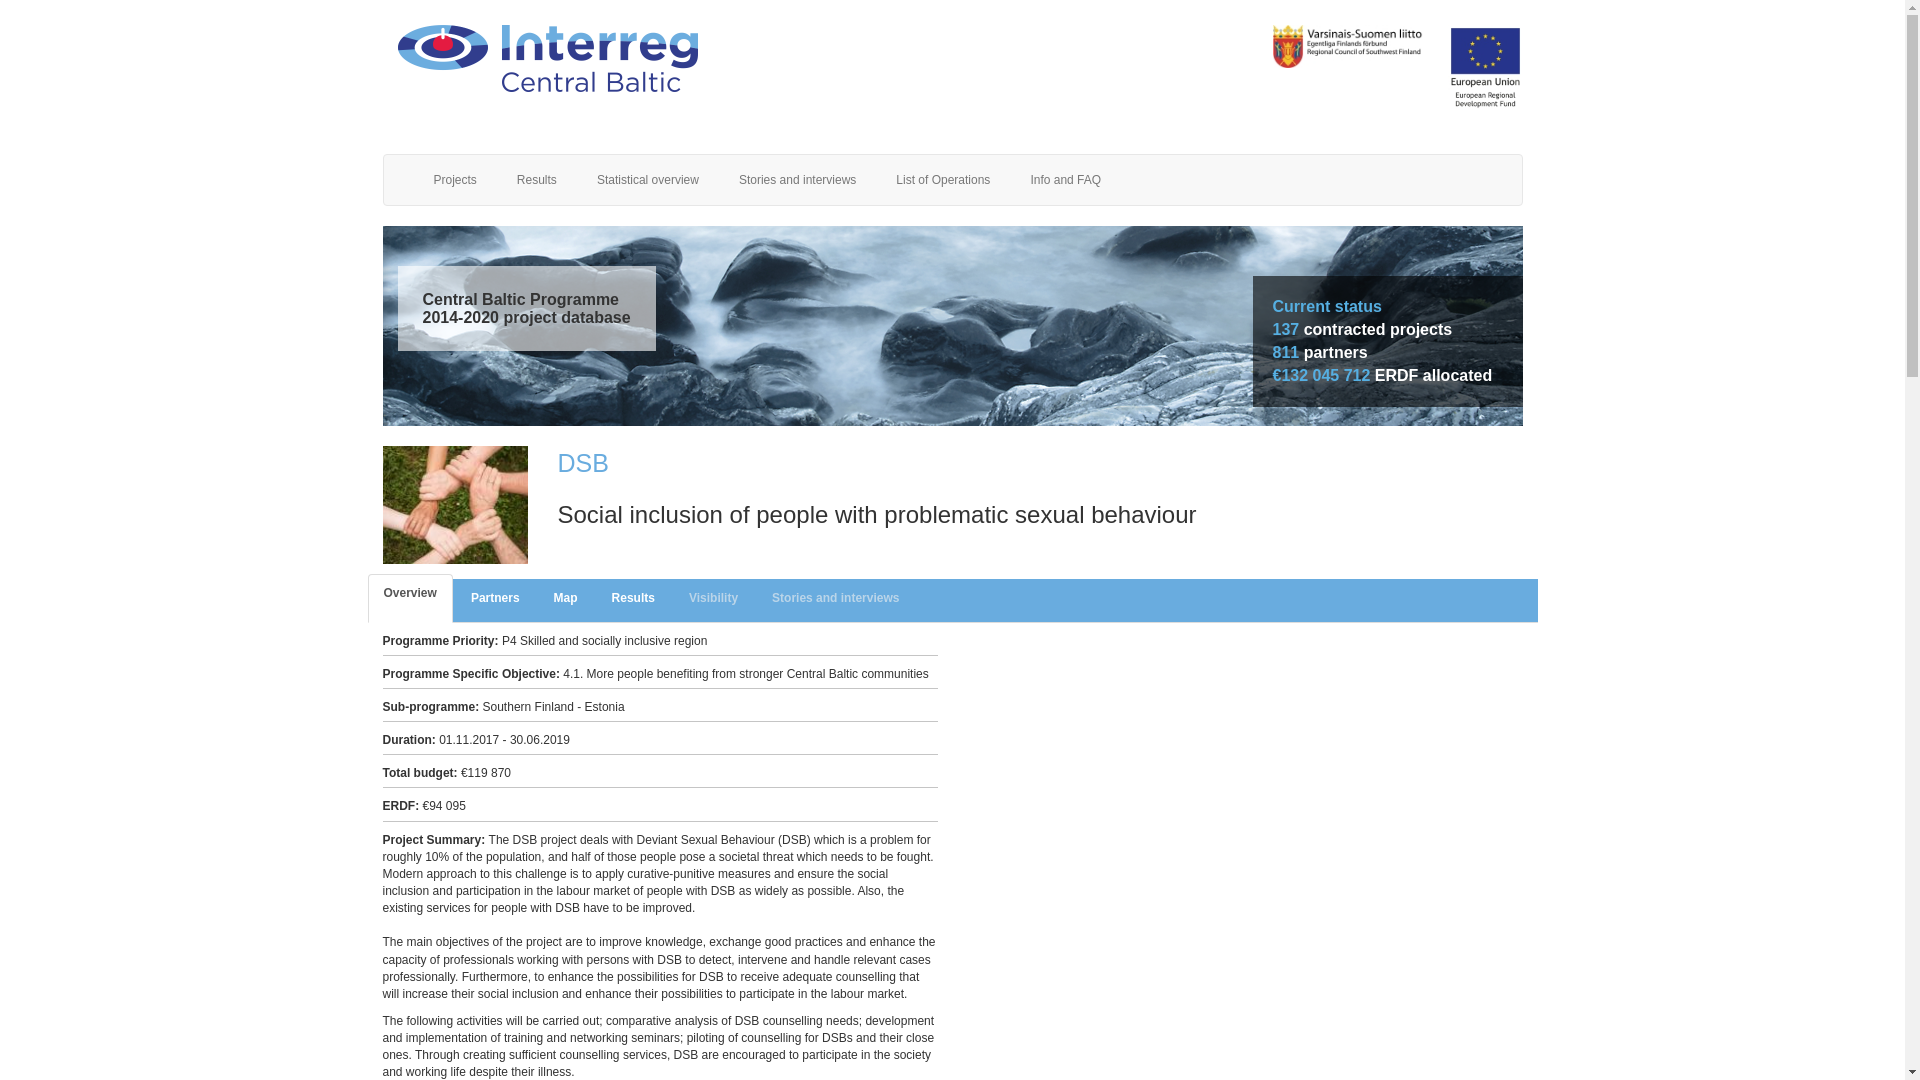 This screenshot has height=1080, width=1920. I want to click on Stories and interviews, so click(836, 598).